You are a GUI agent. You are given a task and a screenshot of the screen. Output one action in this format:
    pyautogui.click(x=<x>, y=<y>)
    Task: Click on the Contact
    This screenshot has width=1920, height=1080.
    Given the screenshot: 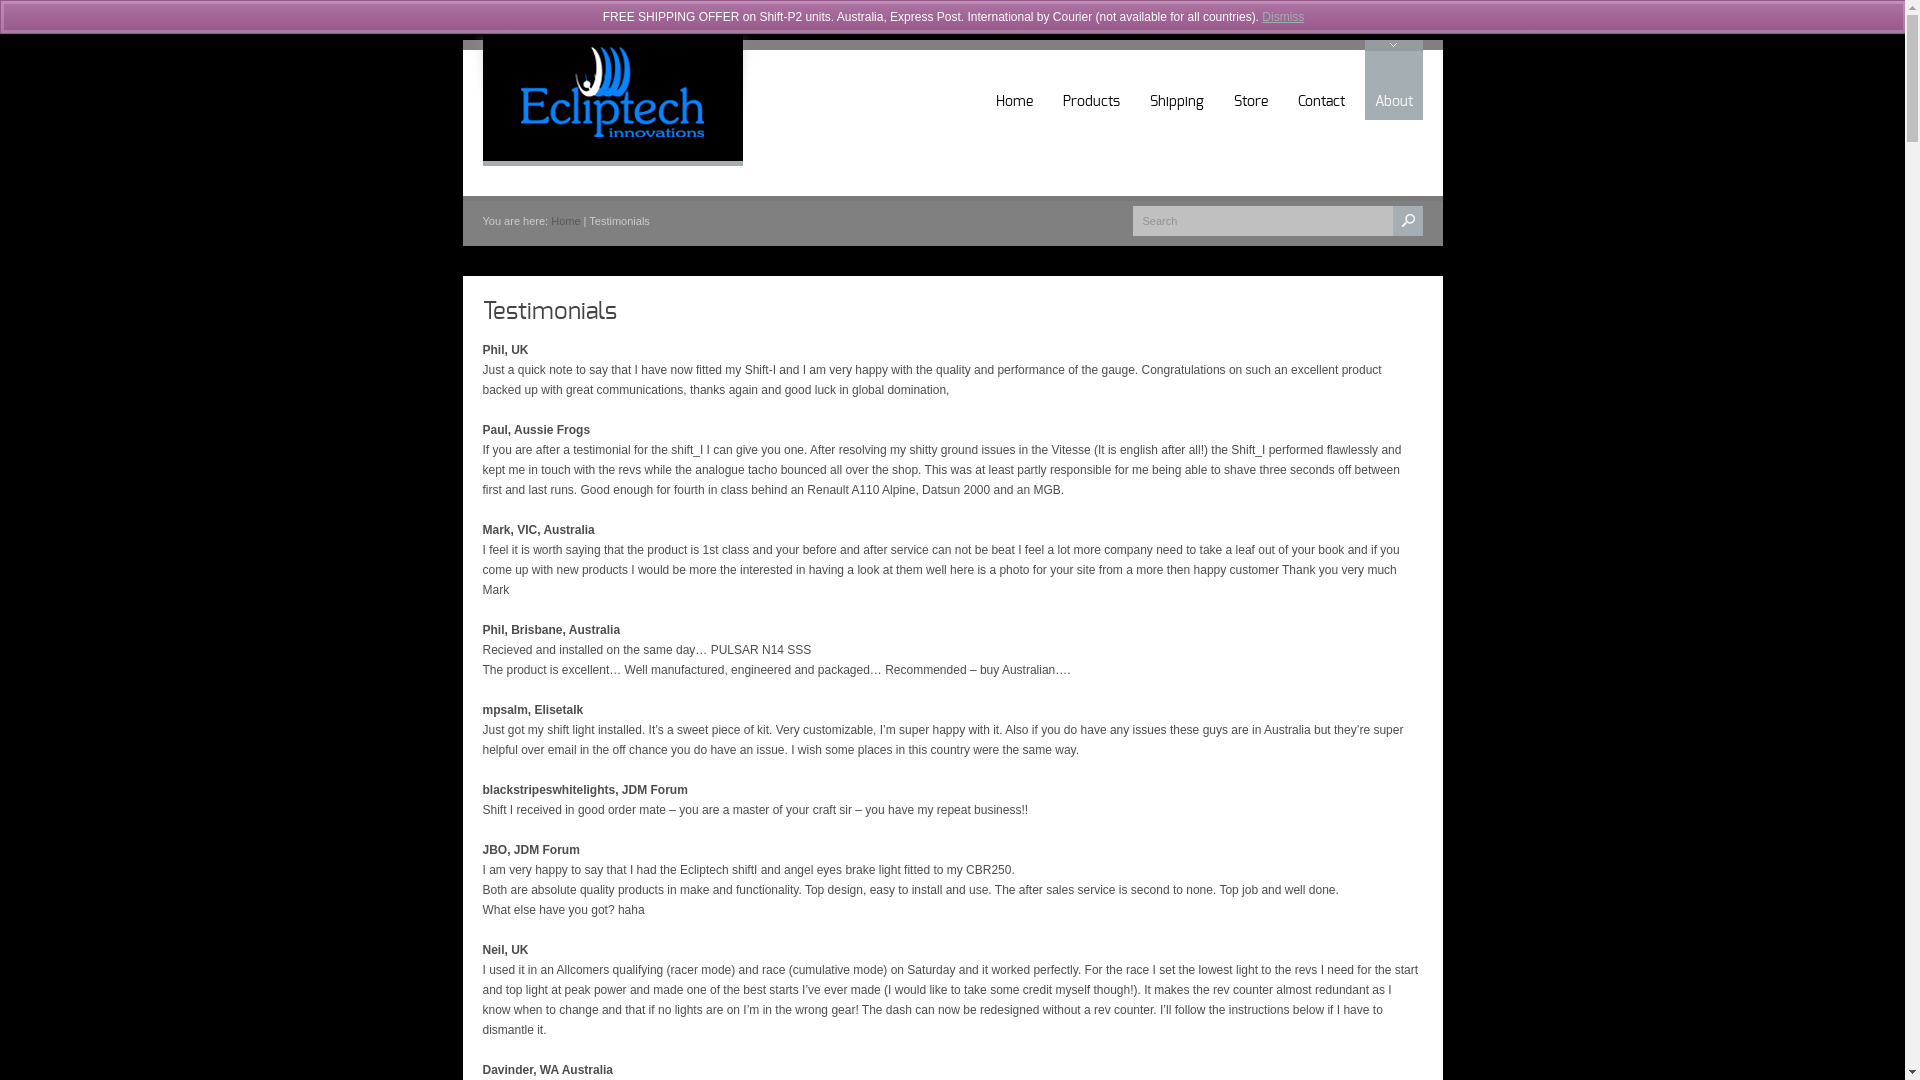 What is the action you would take?
    pyautogui.click(x=1322, y=80)
    